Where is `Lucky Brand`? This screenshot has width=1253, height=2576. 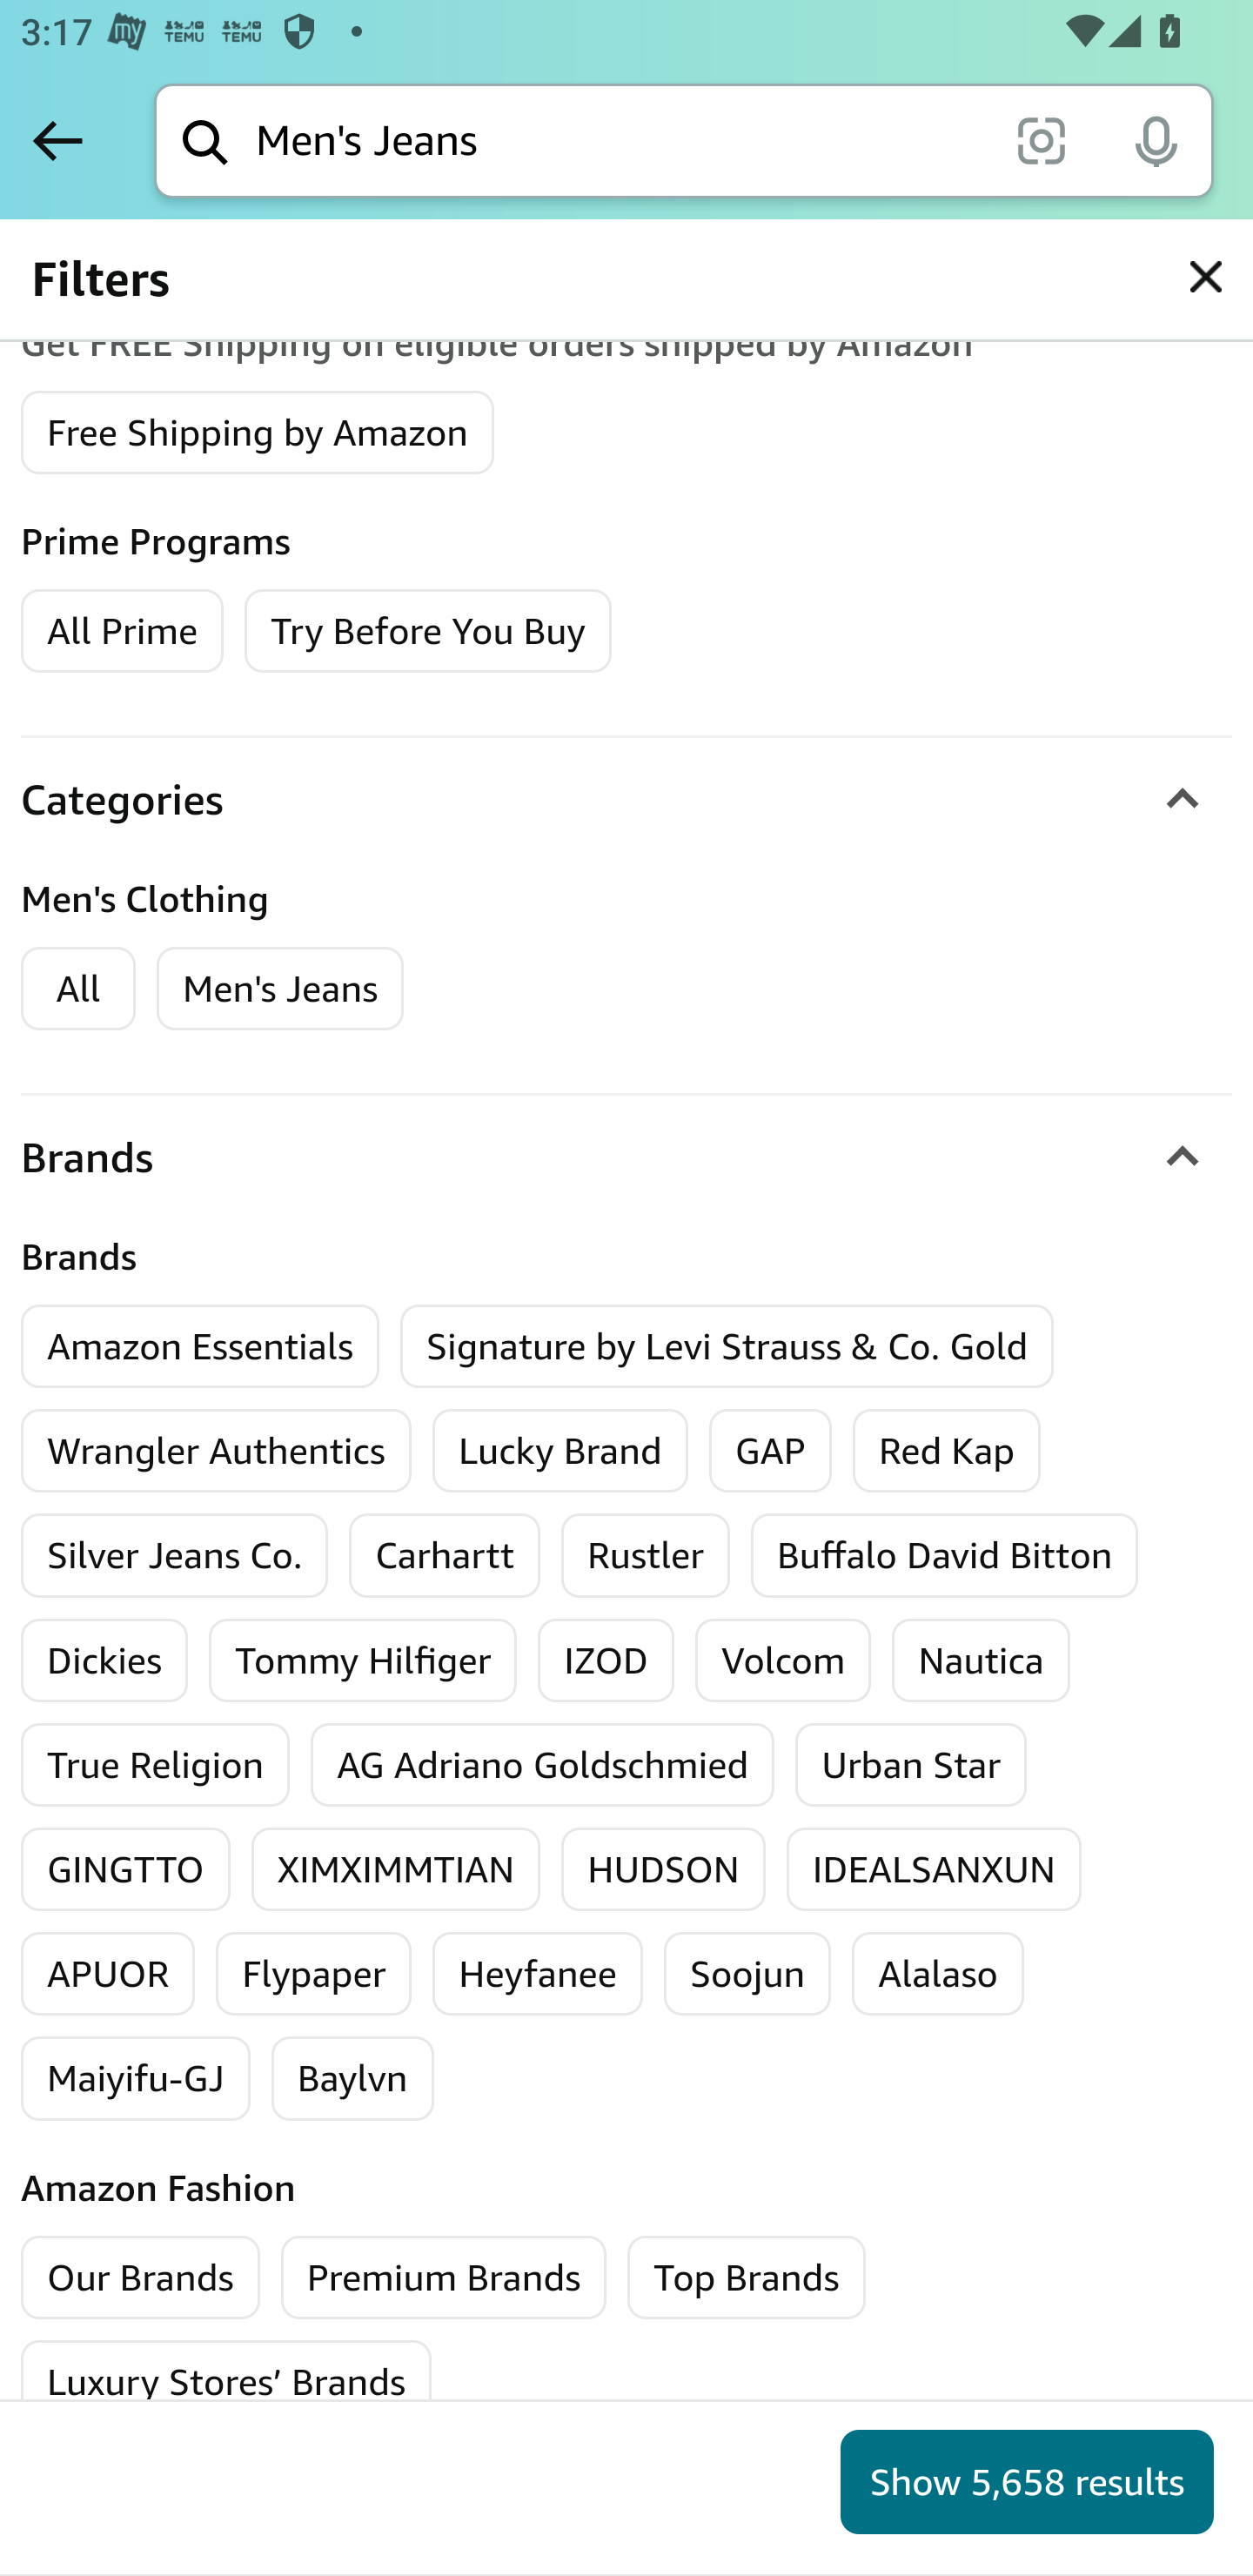 Lucky Brand is located at coordinates (560, 1450).